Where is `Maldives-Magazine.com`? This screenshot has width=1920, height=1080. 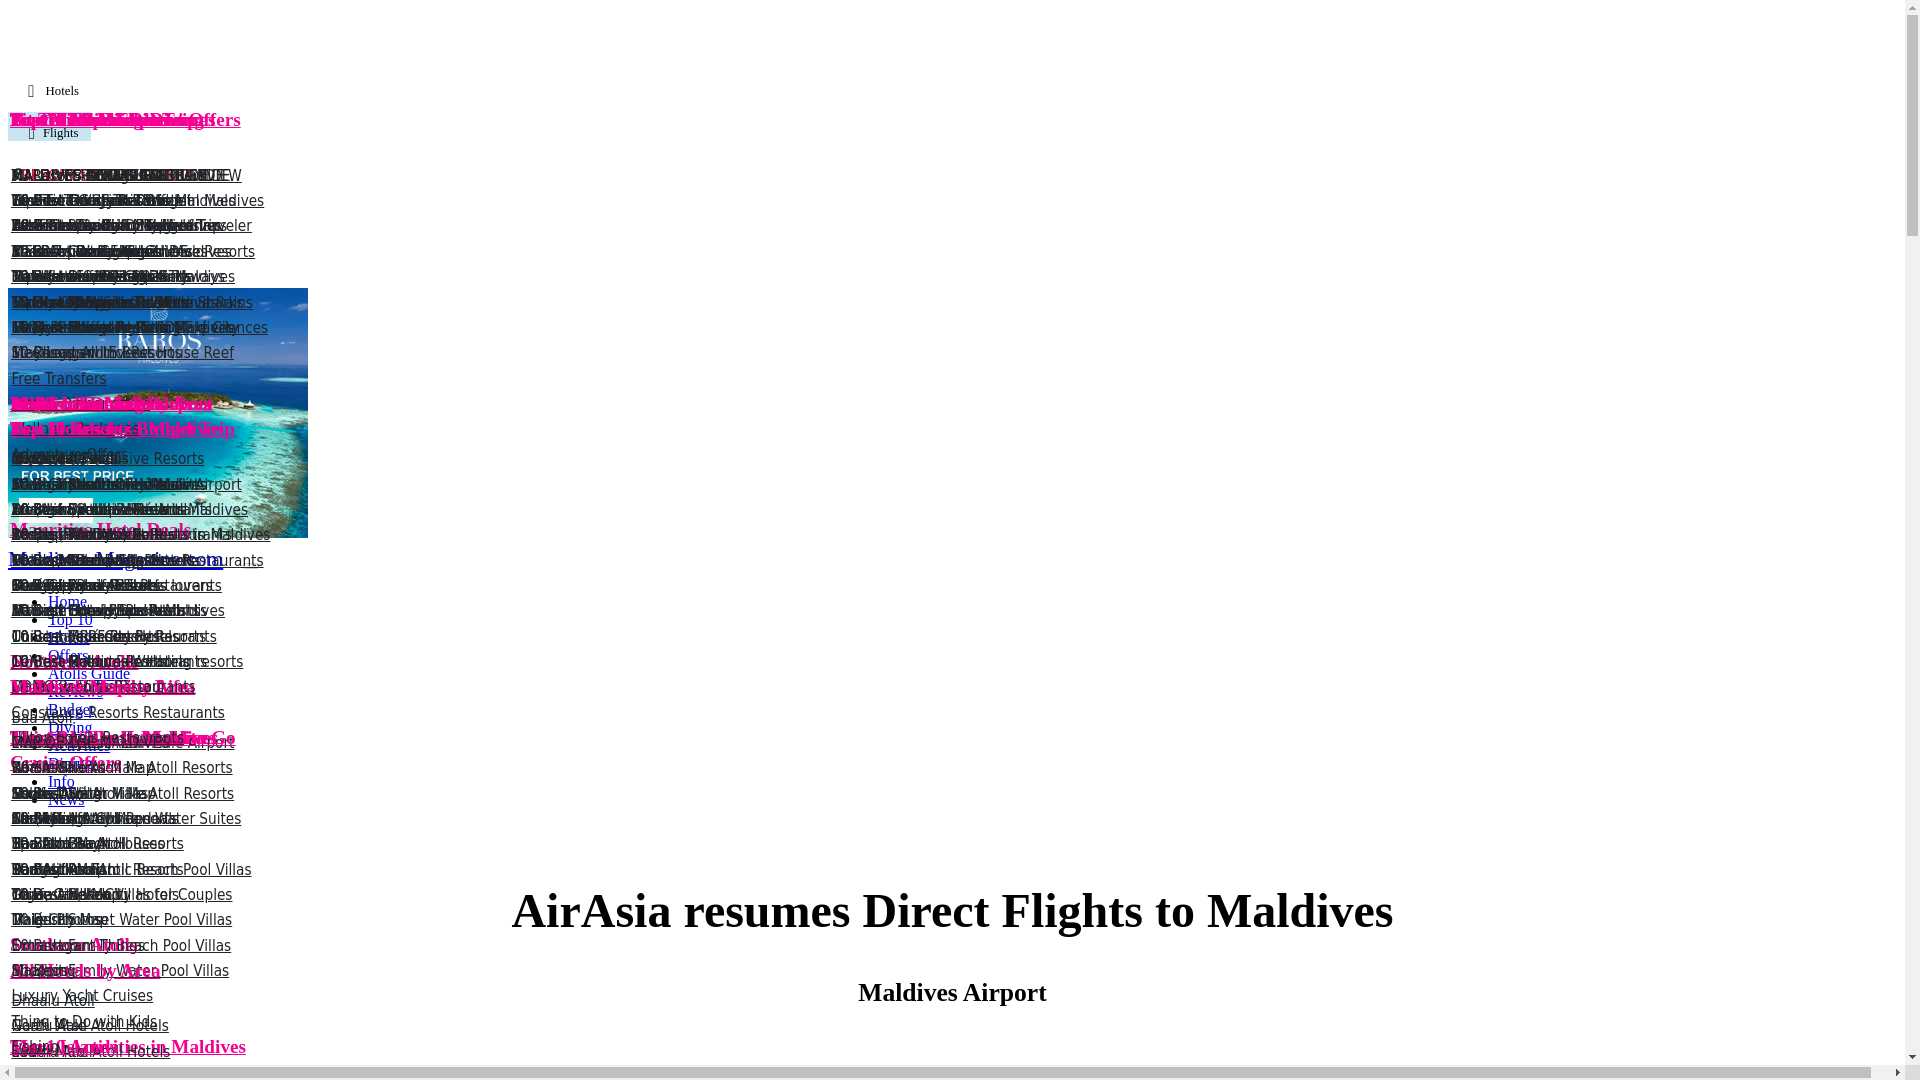 Maldives-Magazine.com is located at coordinates (114, 559).